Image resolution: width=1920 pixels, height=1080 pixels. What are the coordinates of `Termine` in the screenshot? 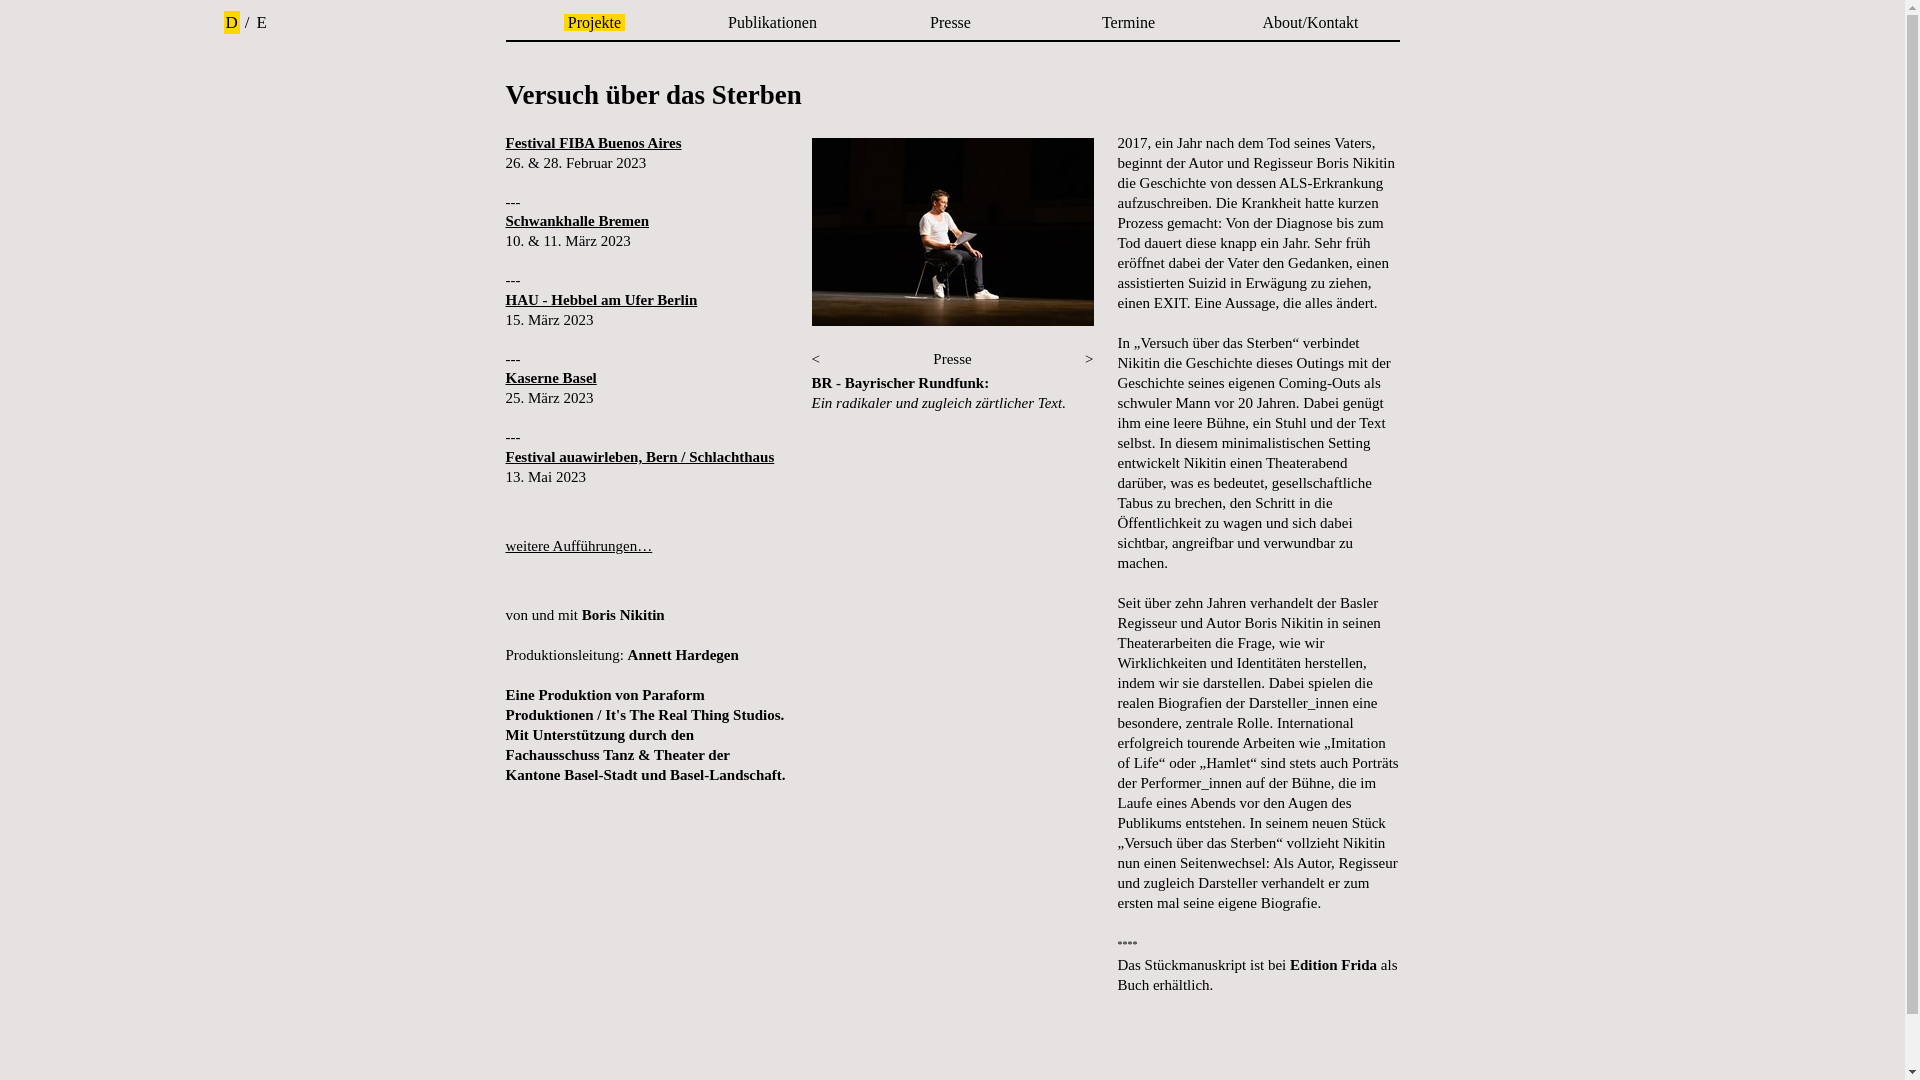 It's located at (1128, 22).